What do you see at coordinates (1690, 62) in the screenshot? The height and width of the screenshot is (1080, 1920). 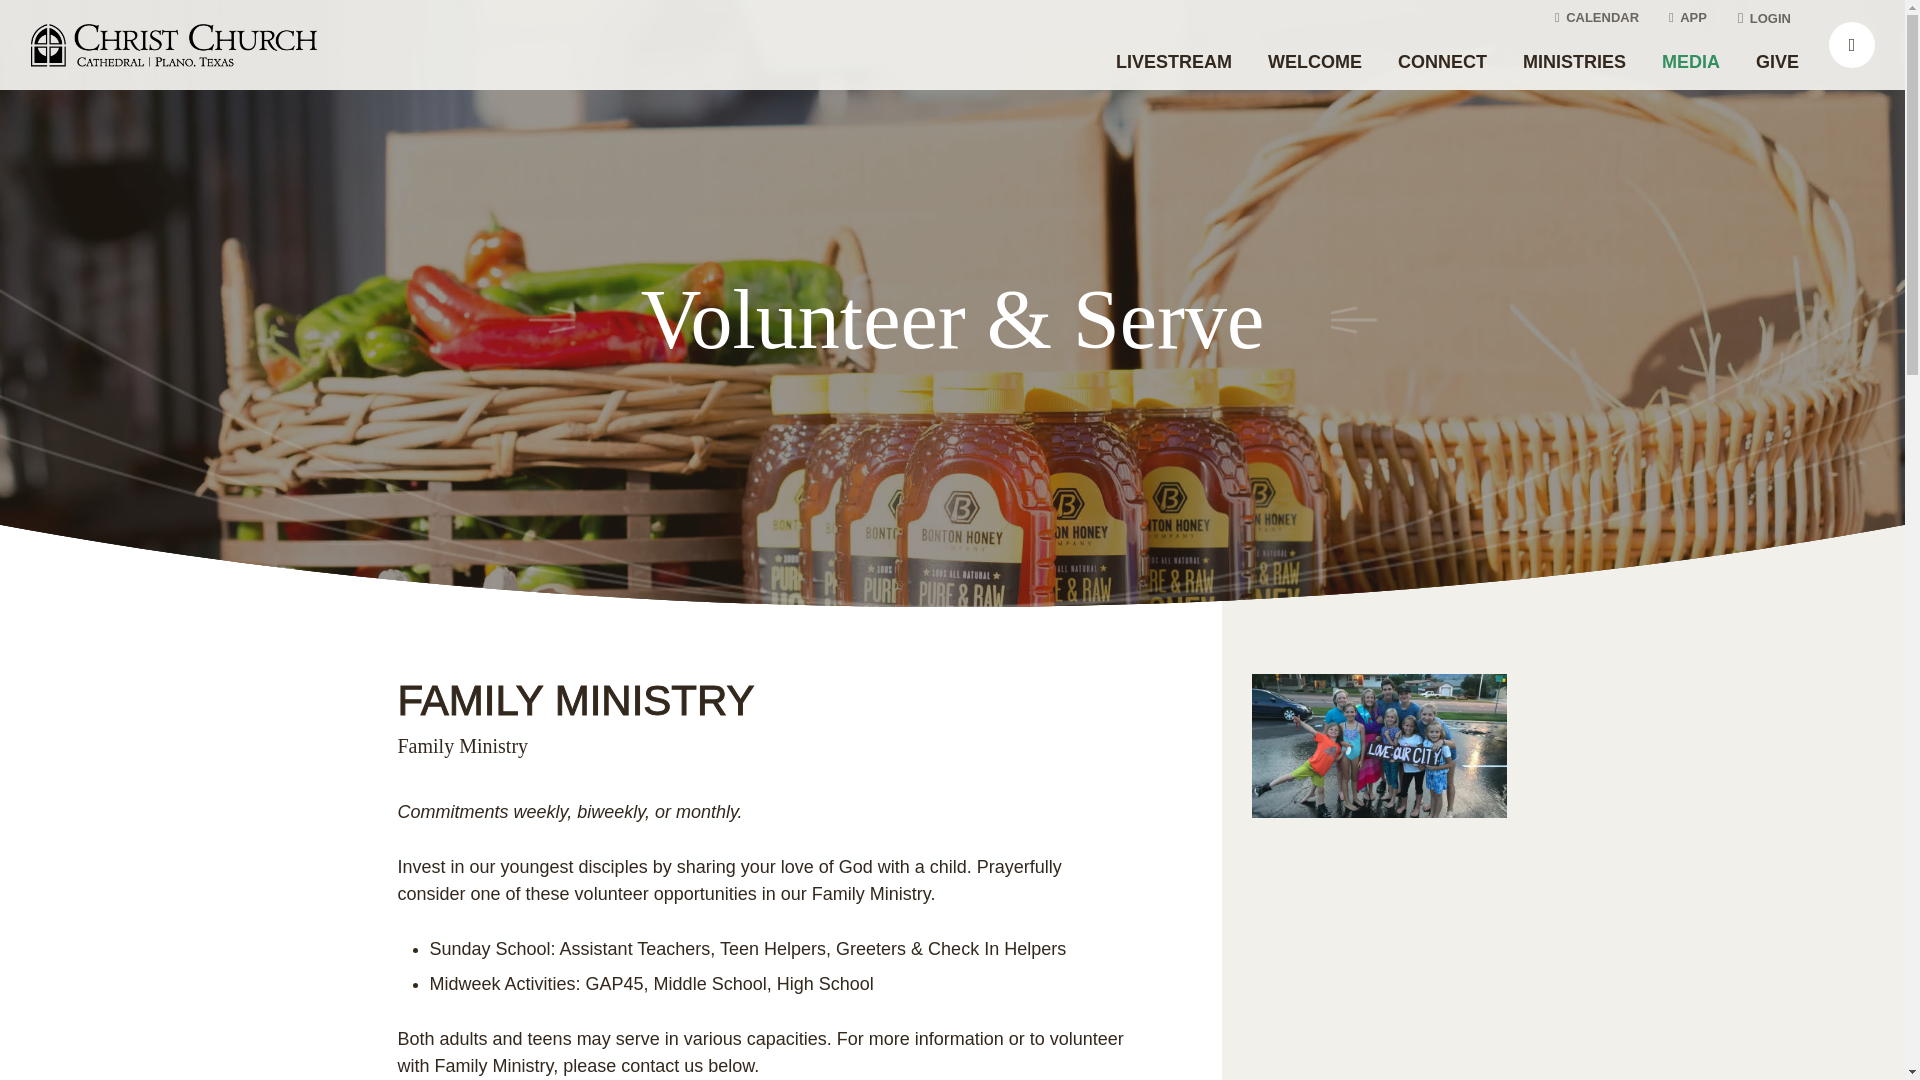 I see `MEDIA` at bounding box center [1690, 62].